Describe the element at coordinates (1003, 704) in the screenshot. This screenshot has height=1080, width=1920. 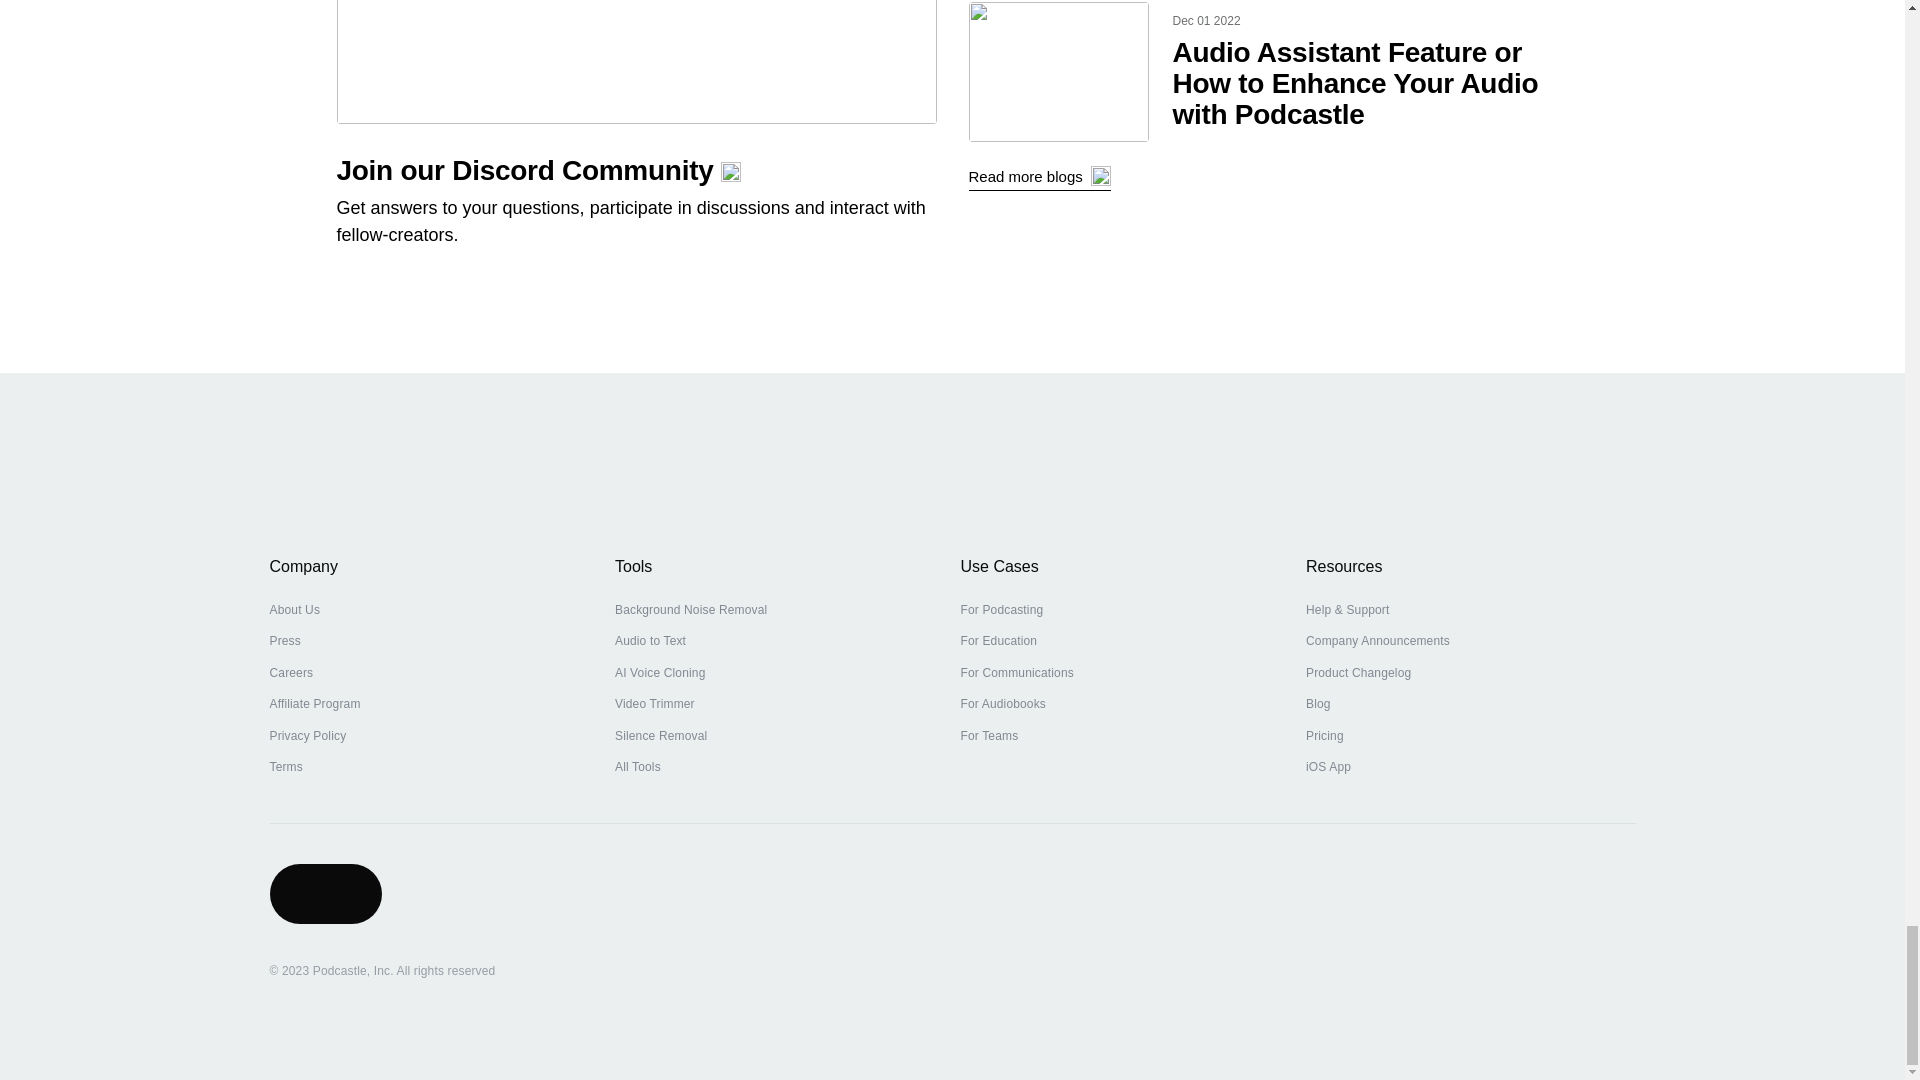
I see `For Audiobooks` at that location.